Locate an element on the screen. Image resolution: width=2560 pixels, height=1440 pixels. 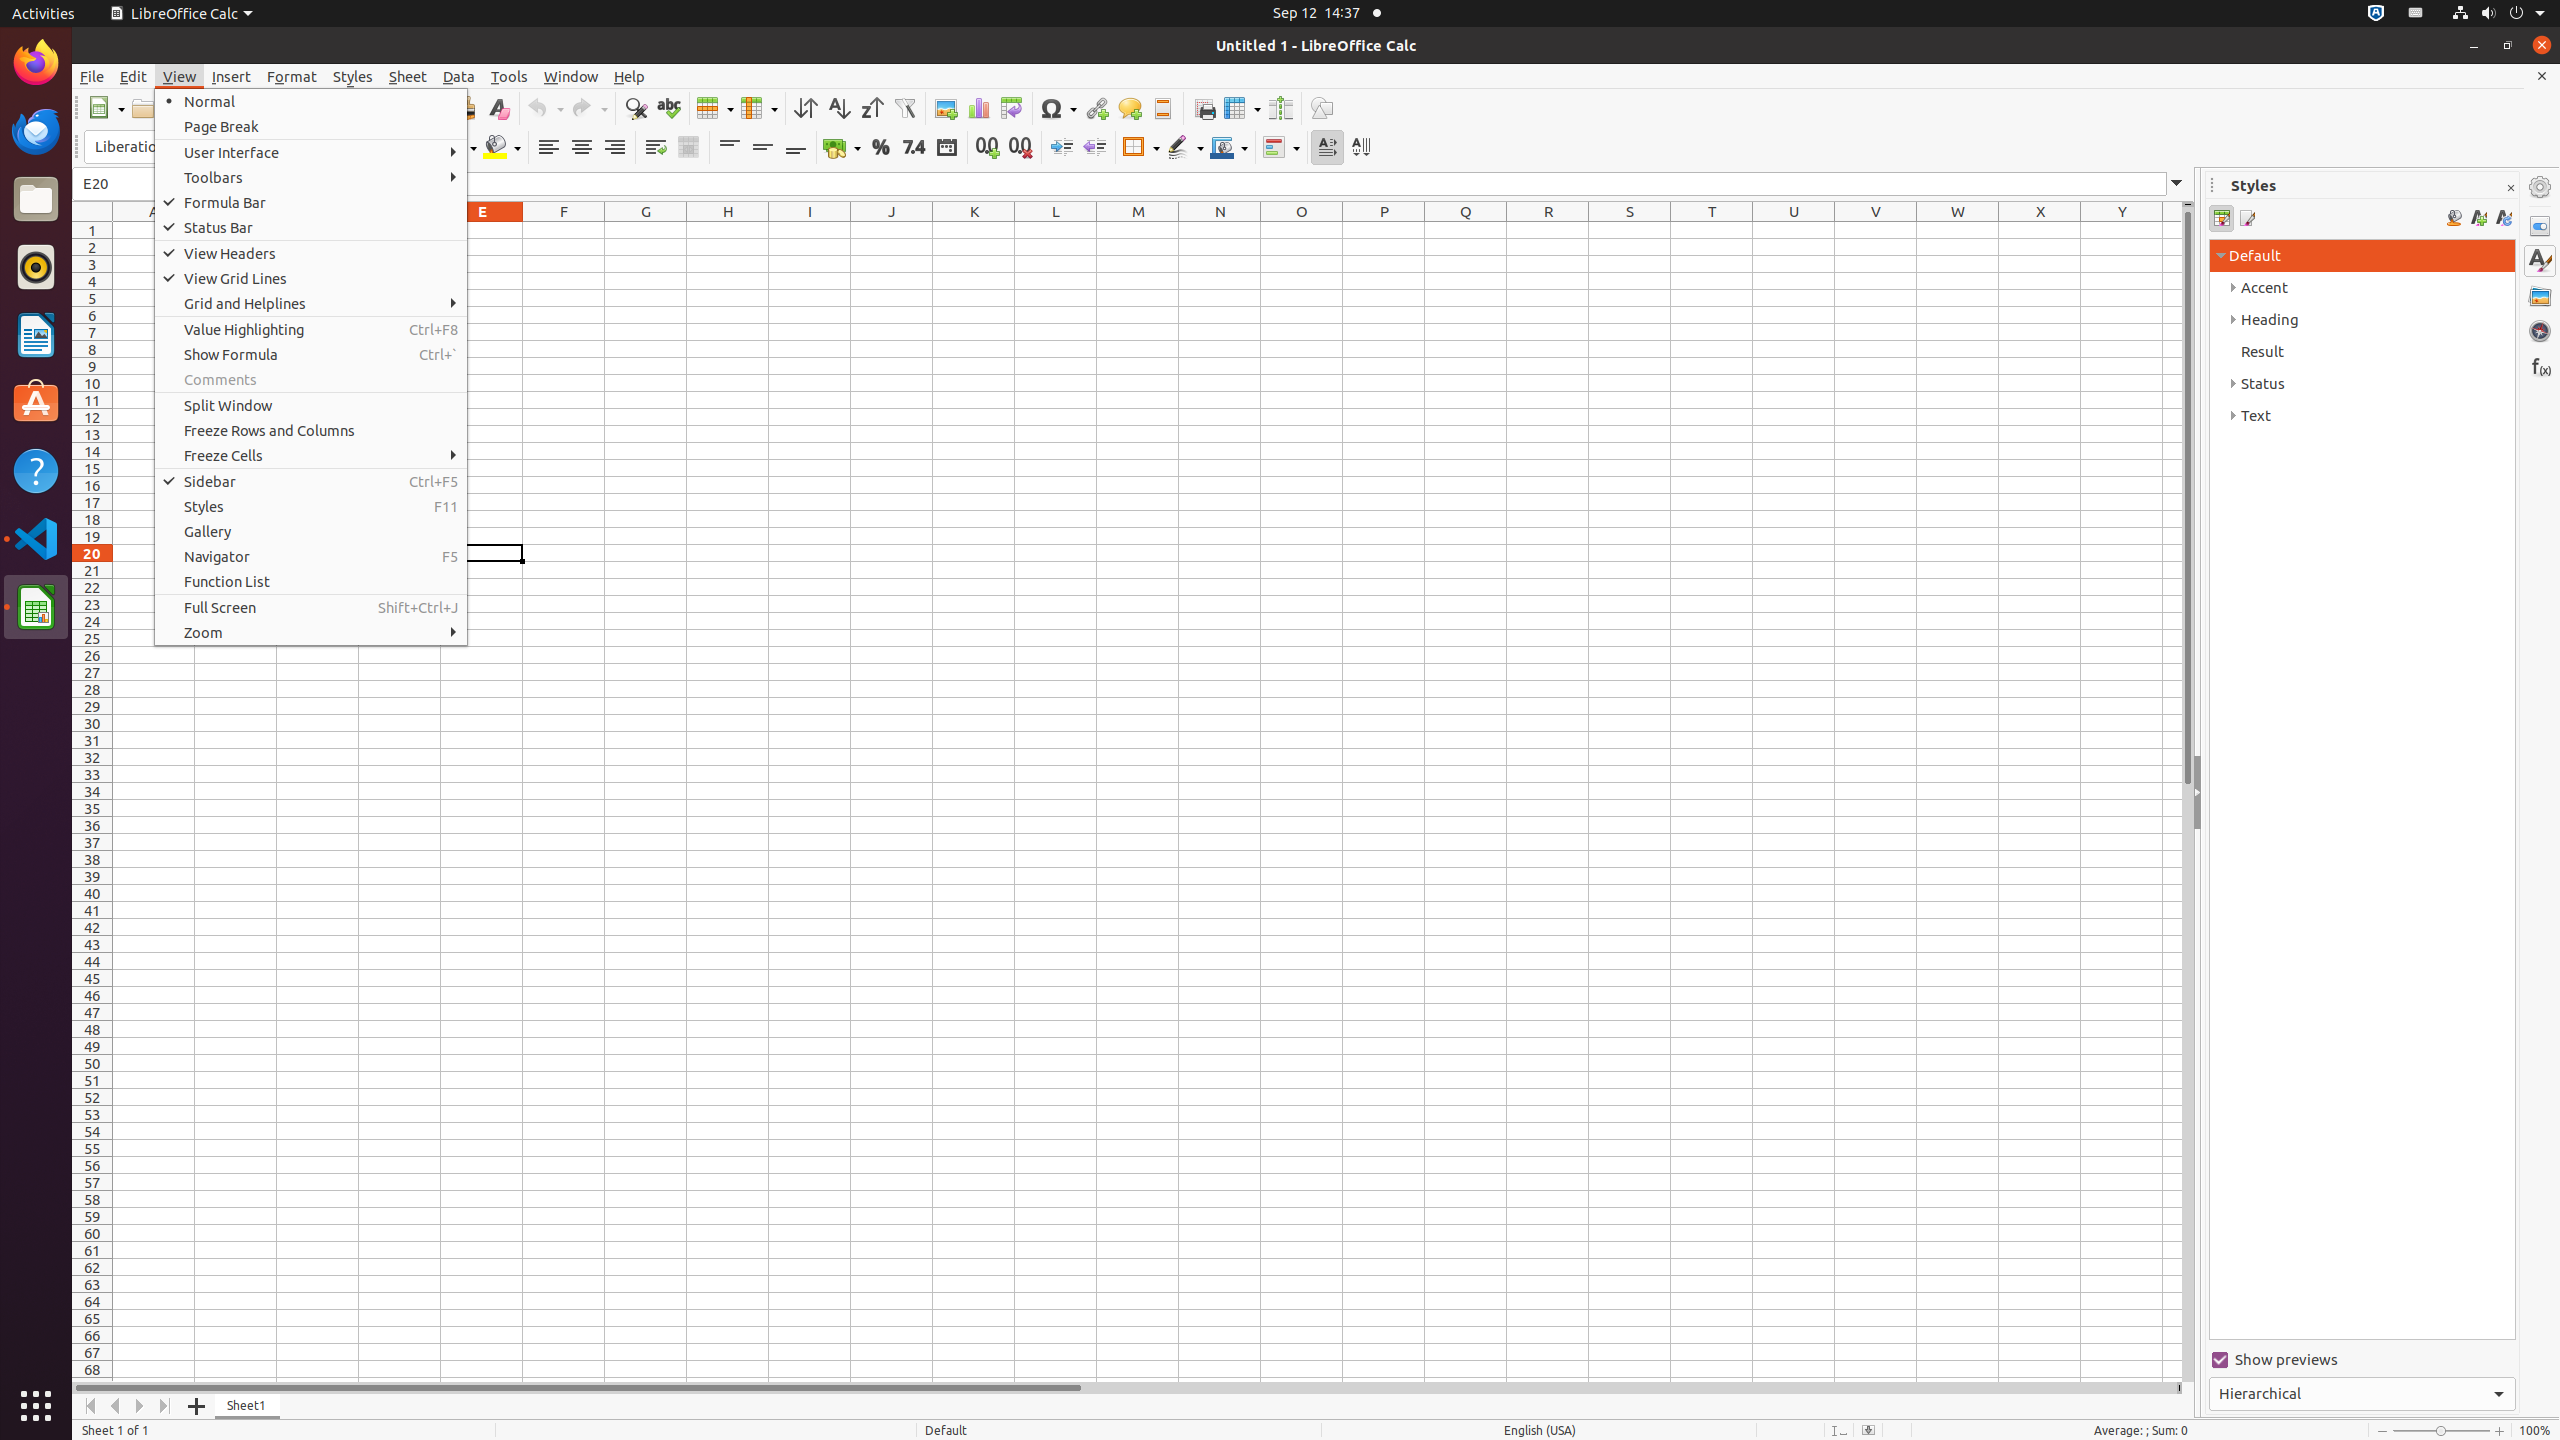
Edit is located at coordinates (134, 76).